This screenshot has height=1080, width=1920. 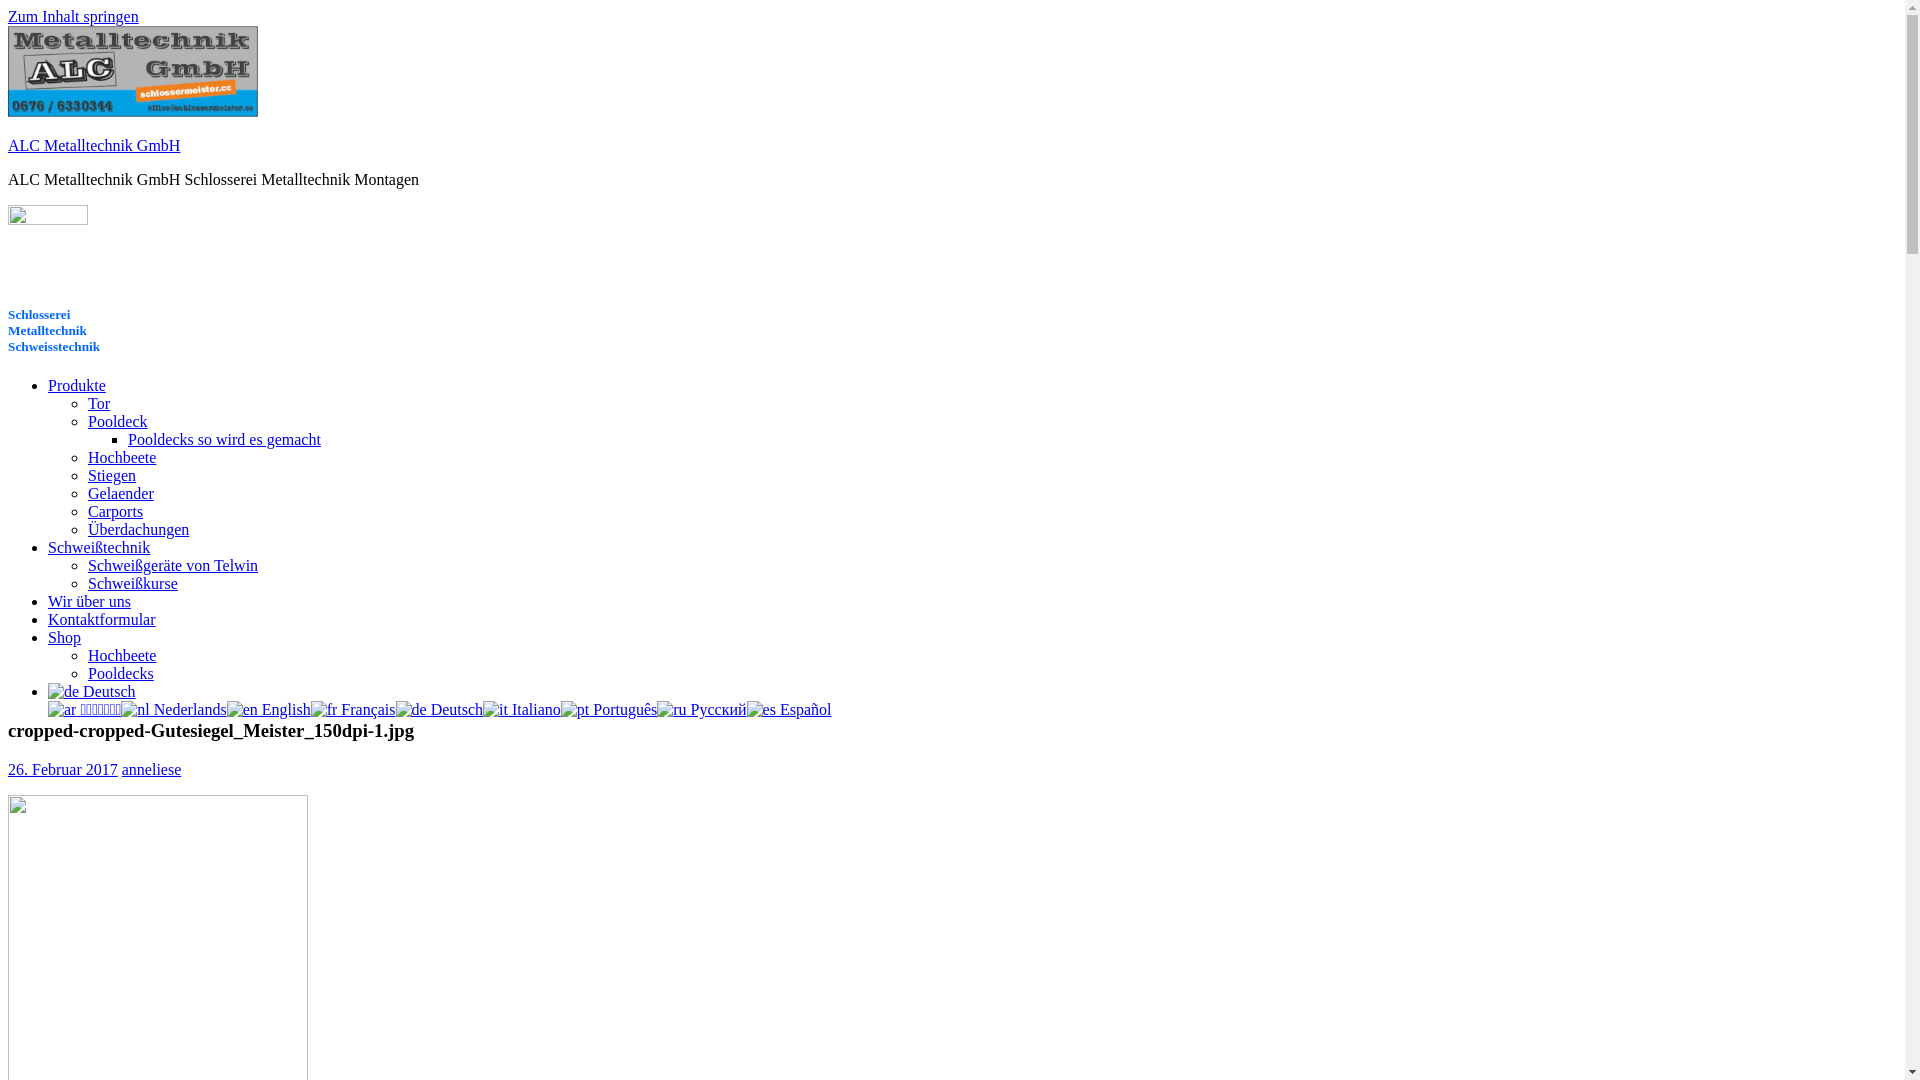 What do you see at coordinates (121, 494) in the screenshot?
I see `Gelaender` at bounding box center [121, 494].